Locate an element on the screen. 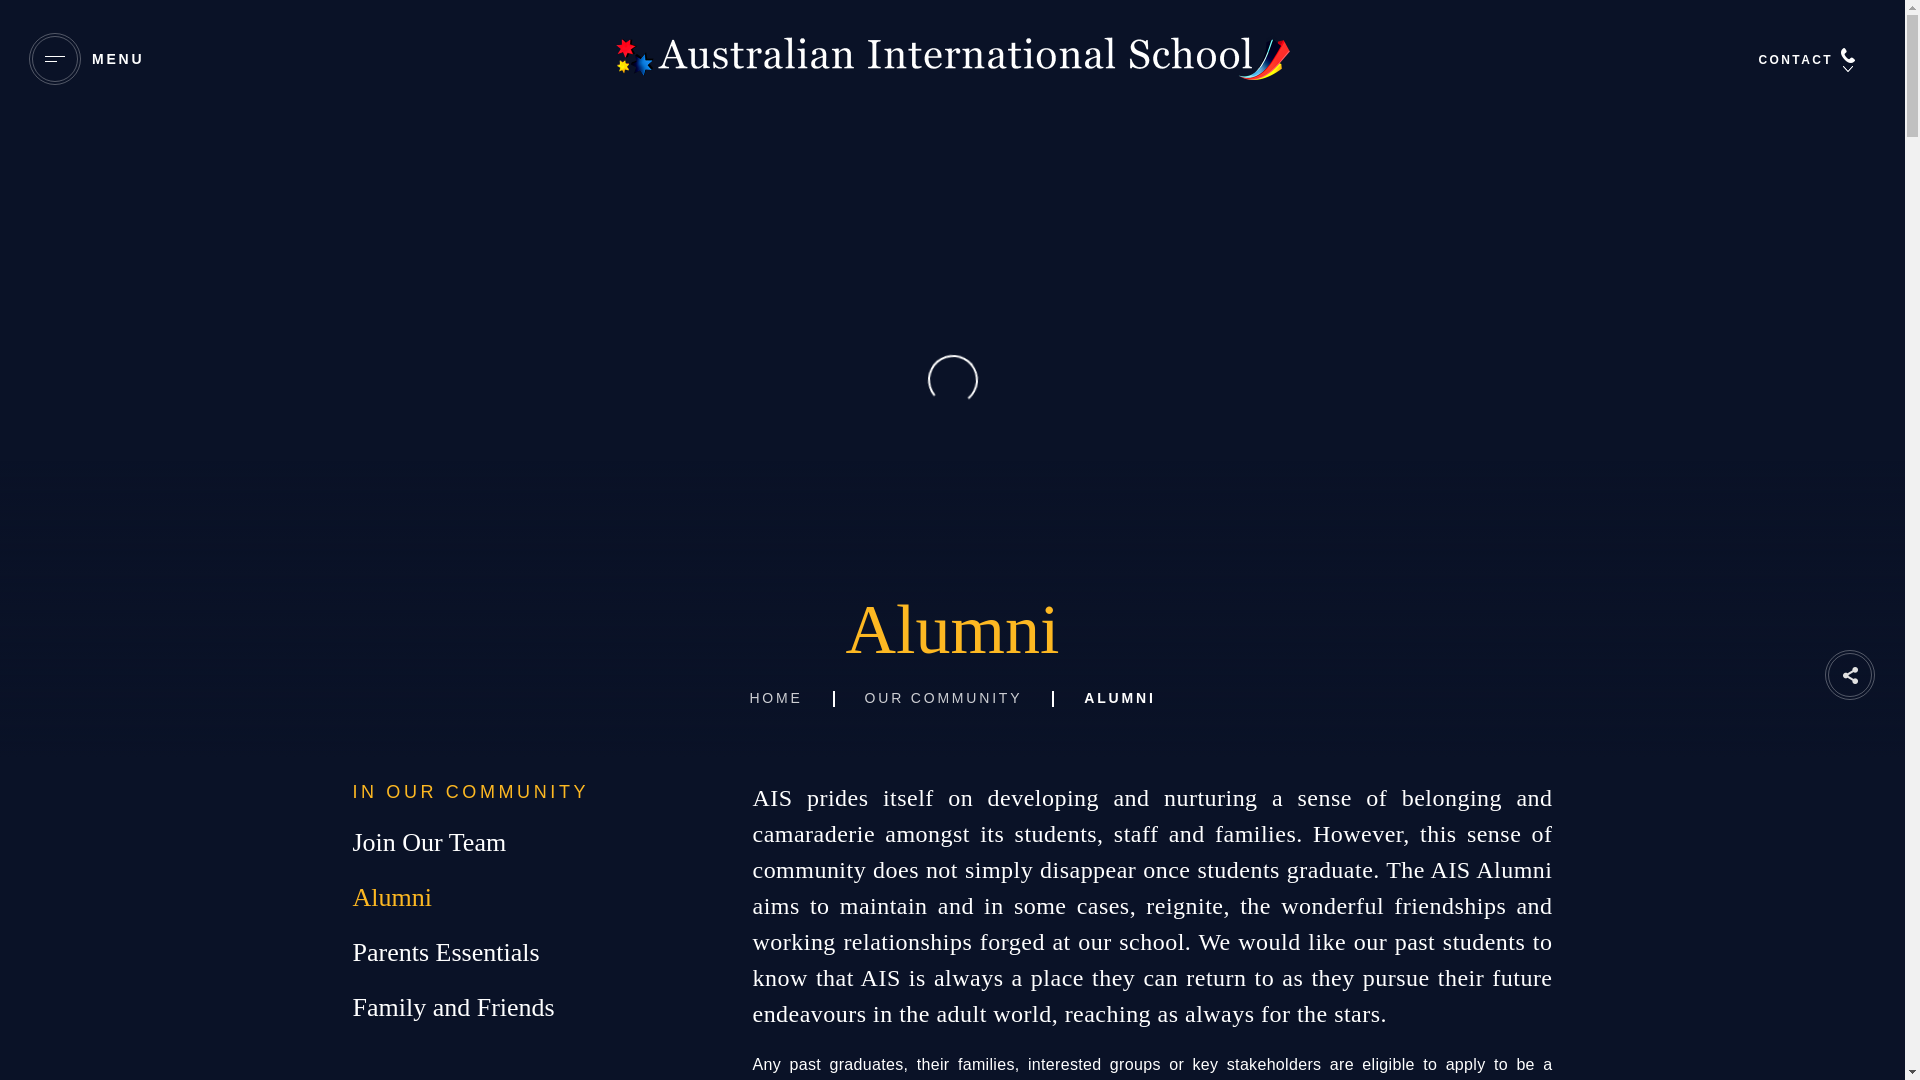 This screenshot has width=1920, height=1080. CONTACT is located at coordinates (1814, 60).